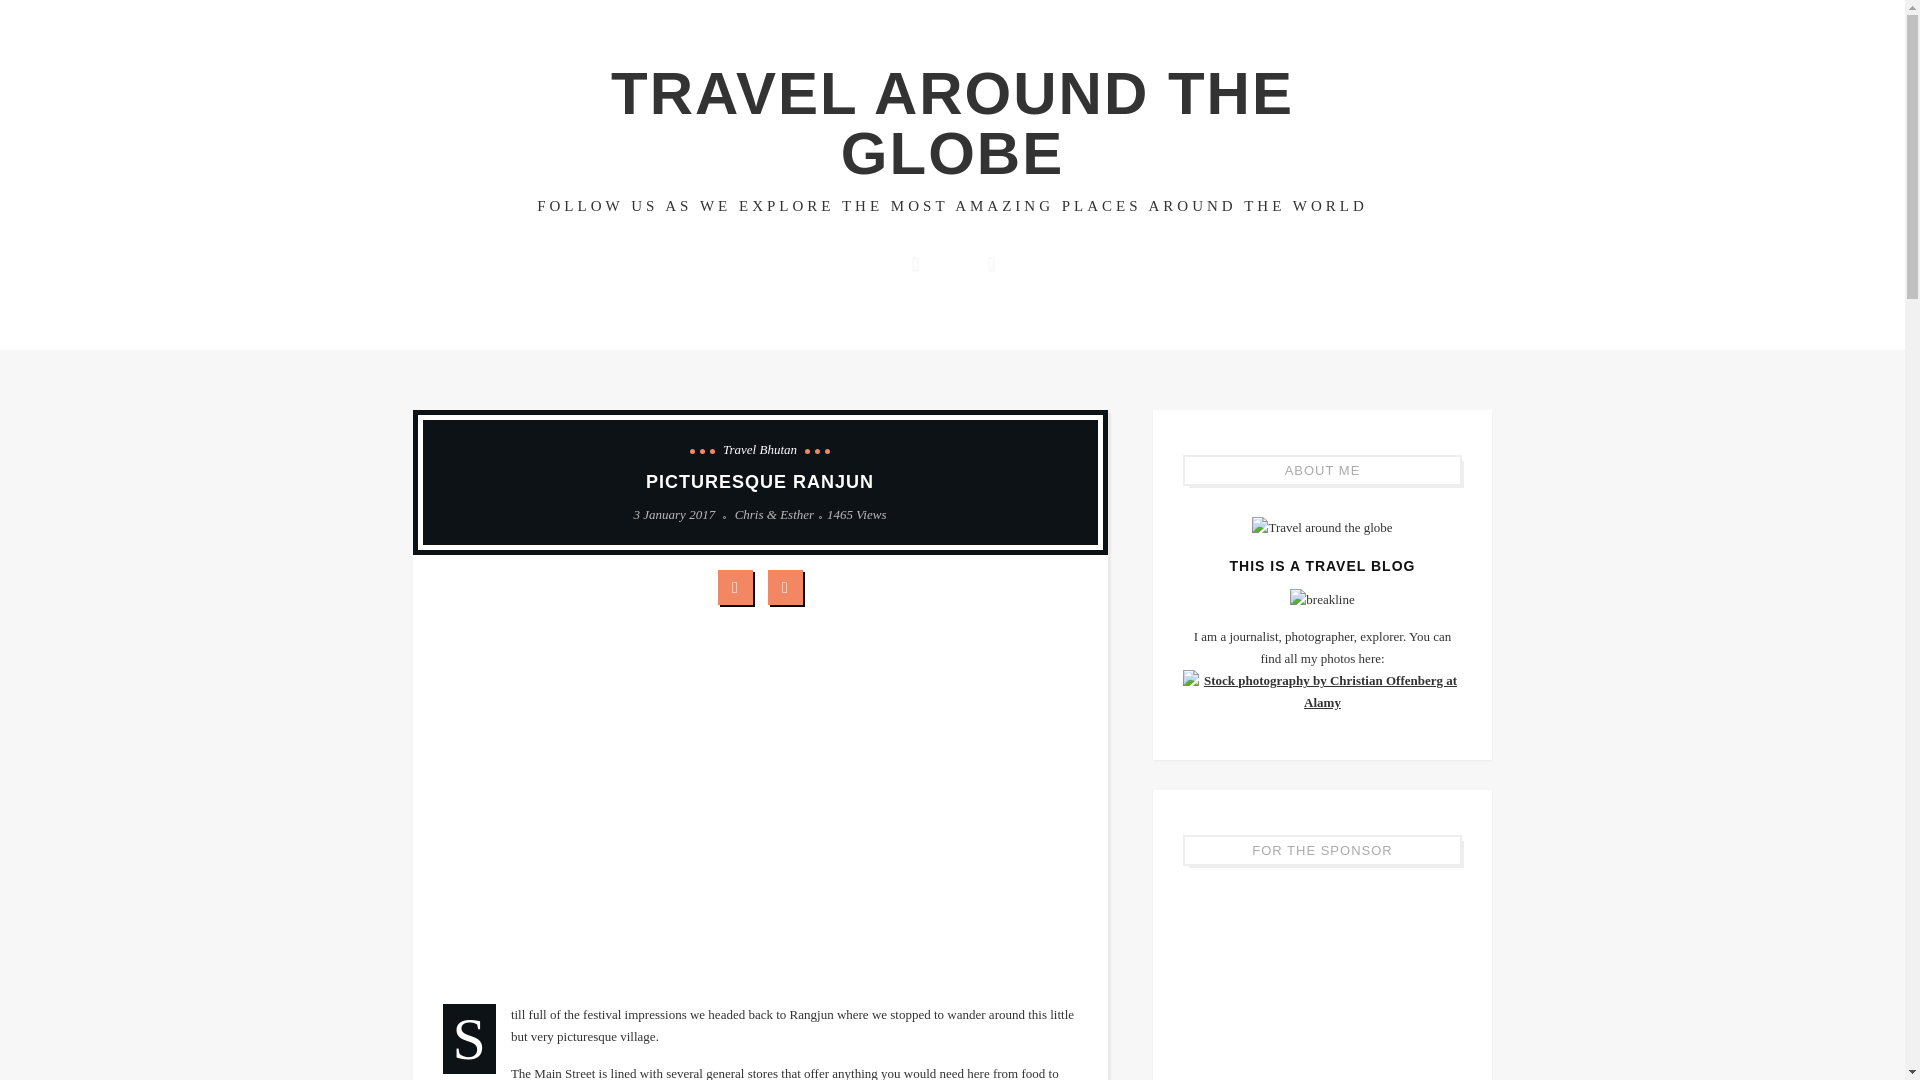 This screenshot has height=1080, width=1920. Describe the element at coordinates (915, 262) in the screenshot. I see `Facebook` at that location.